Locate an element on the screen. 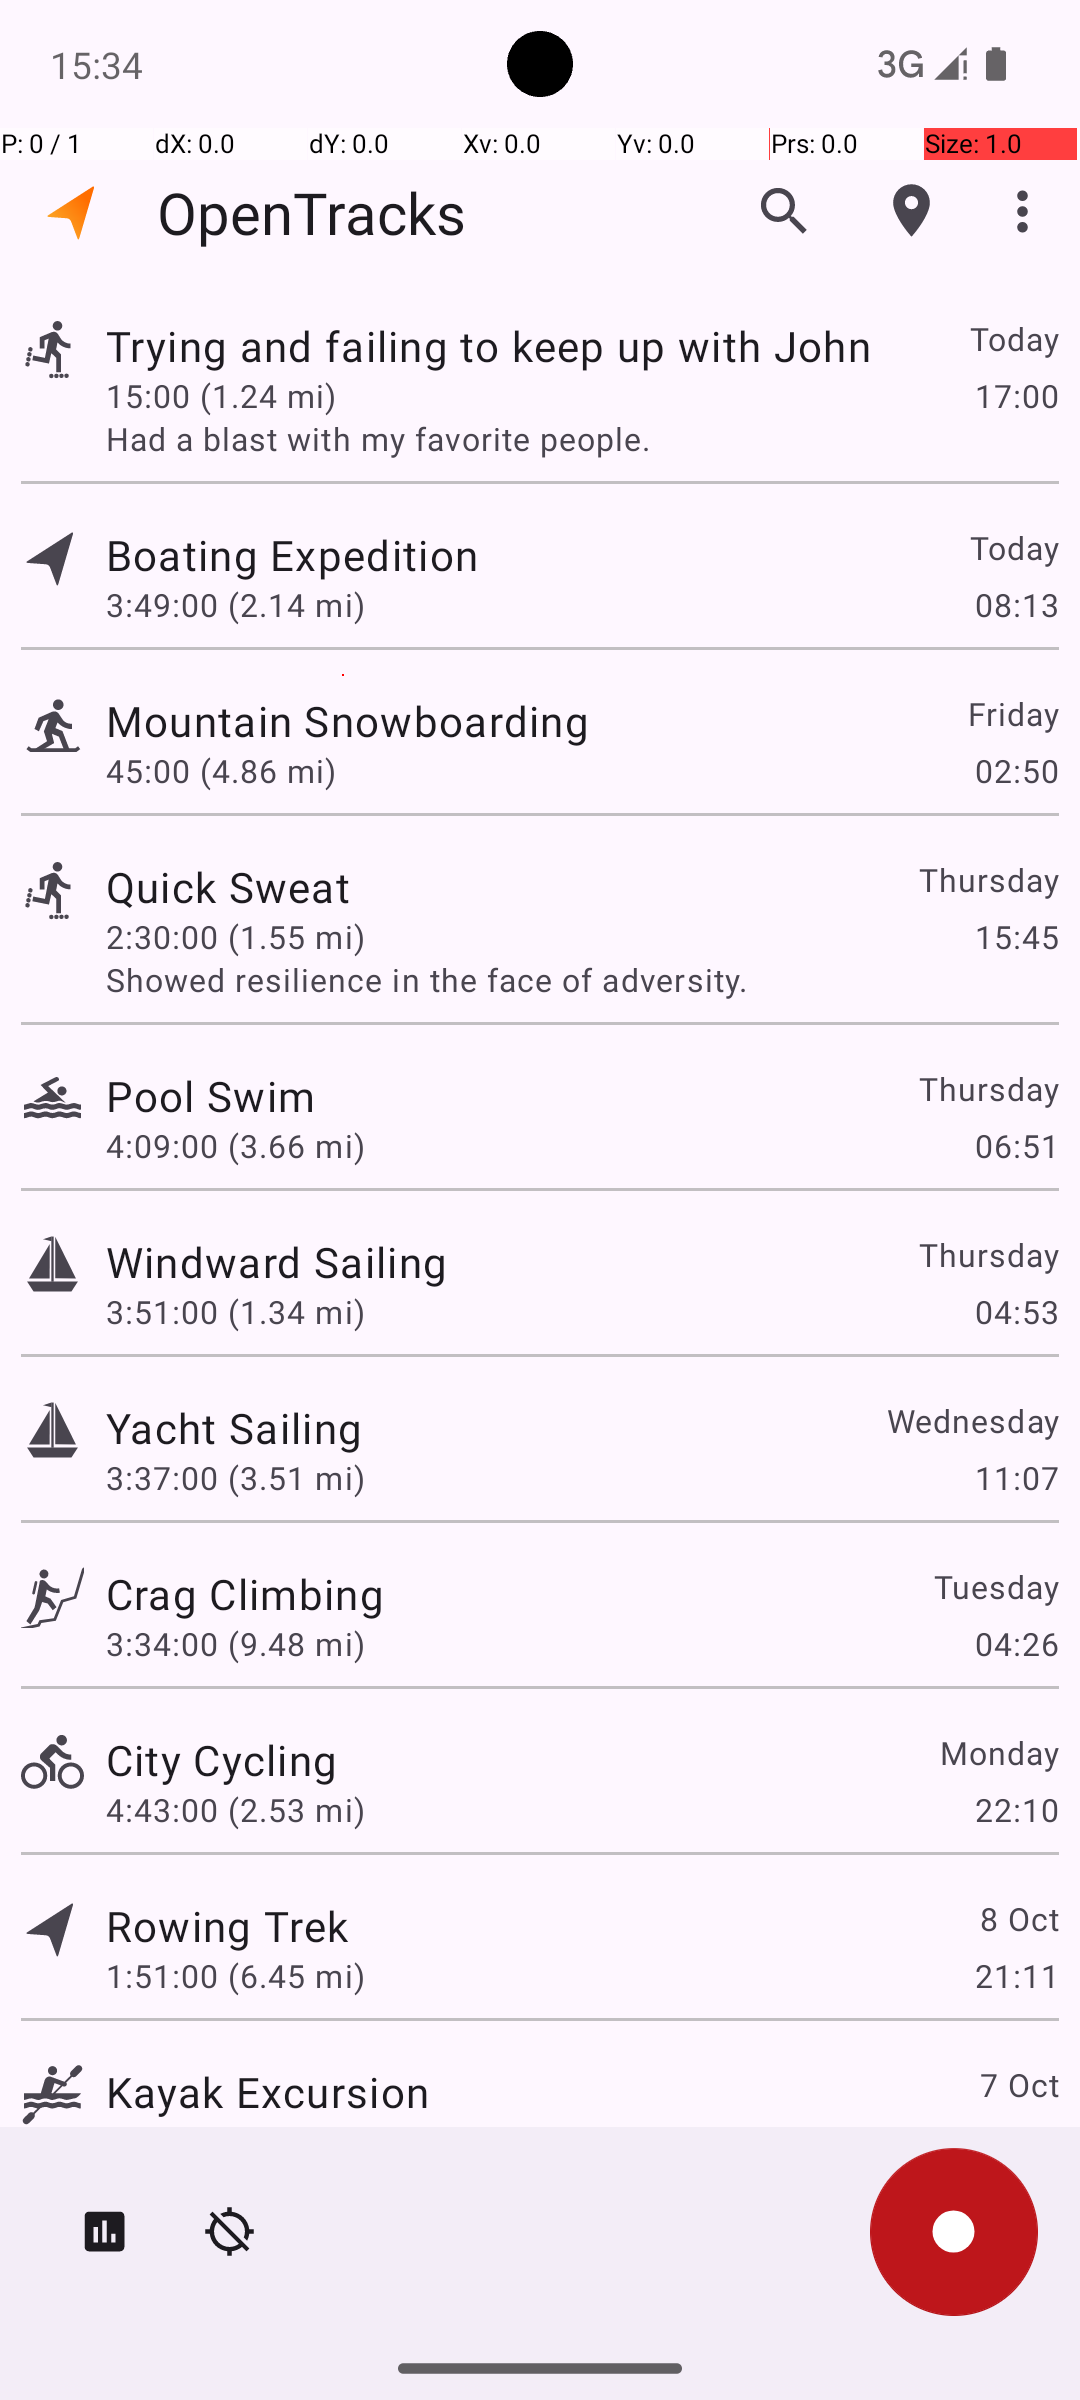  08:27 is located at coordinates (1016, 2142).